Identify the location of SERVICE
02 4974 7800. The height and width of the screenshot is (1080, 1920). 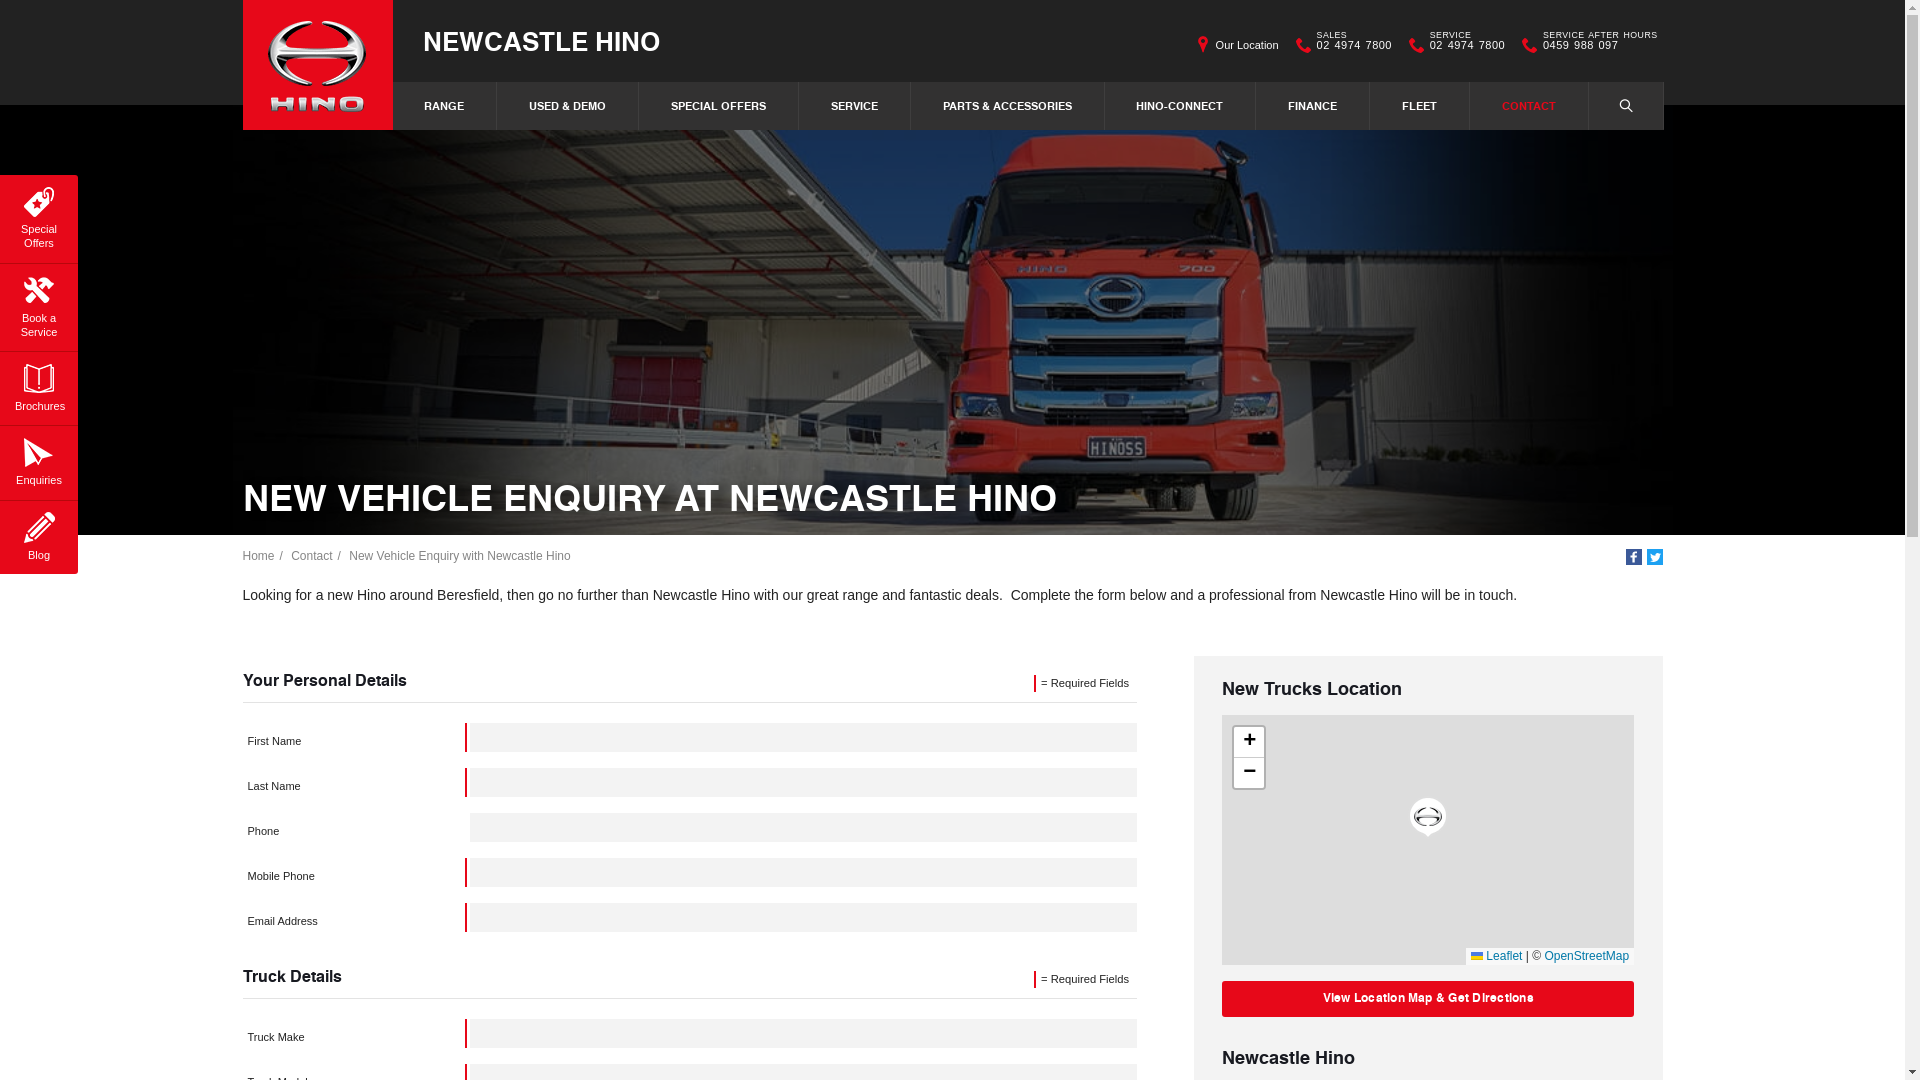
(1468, 45).